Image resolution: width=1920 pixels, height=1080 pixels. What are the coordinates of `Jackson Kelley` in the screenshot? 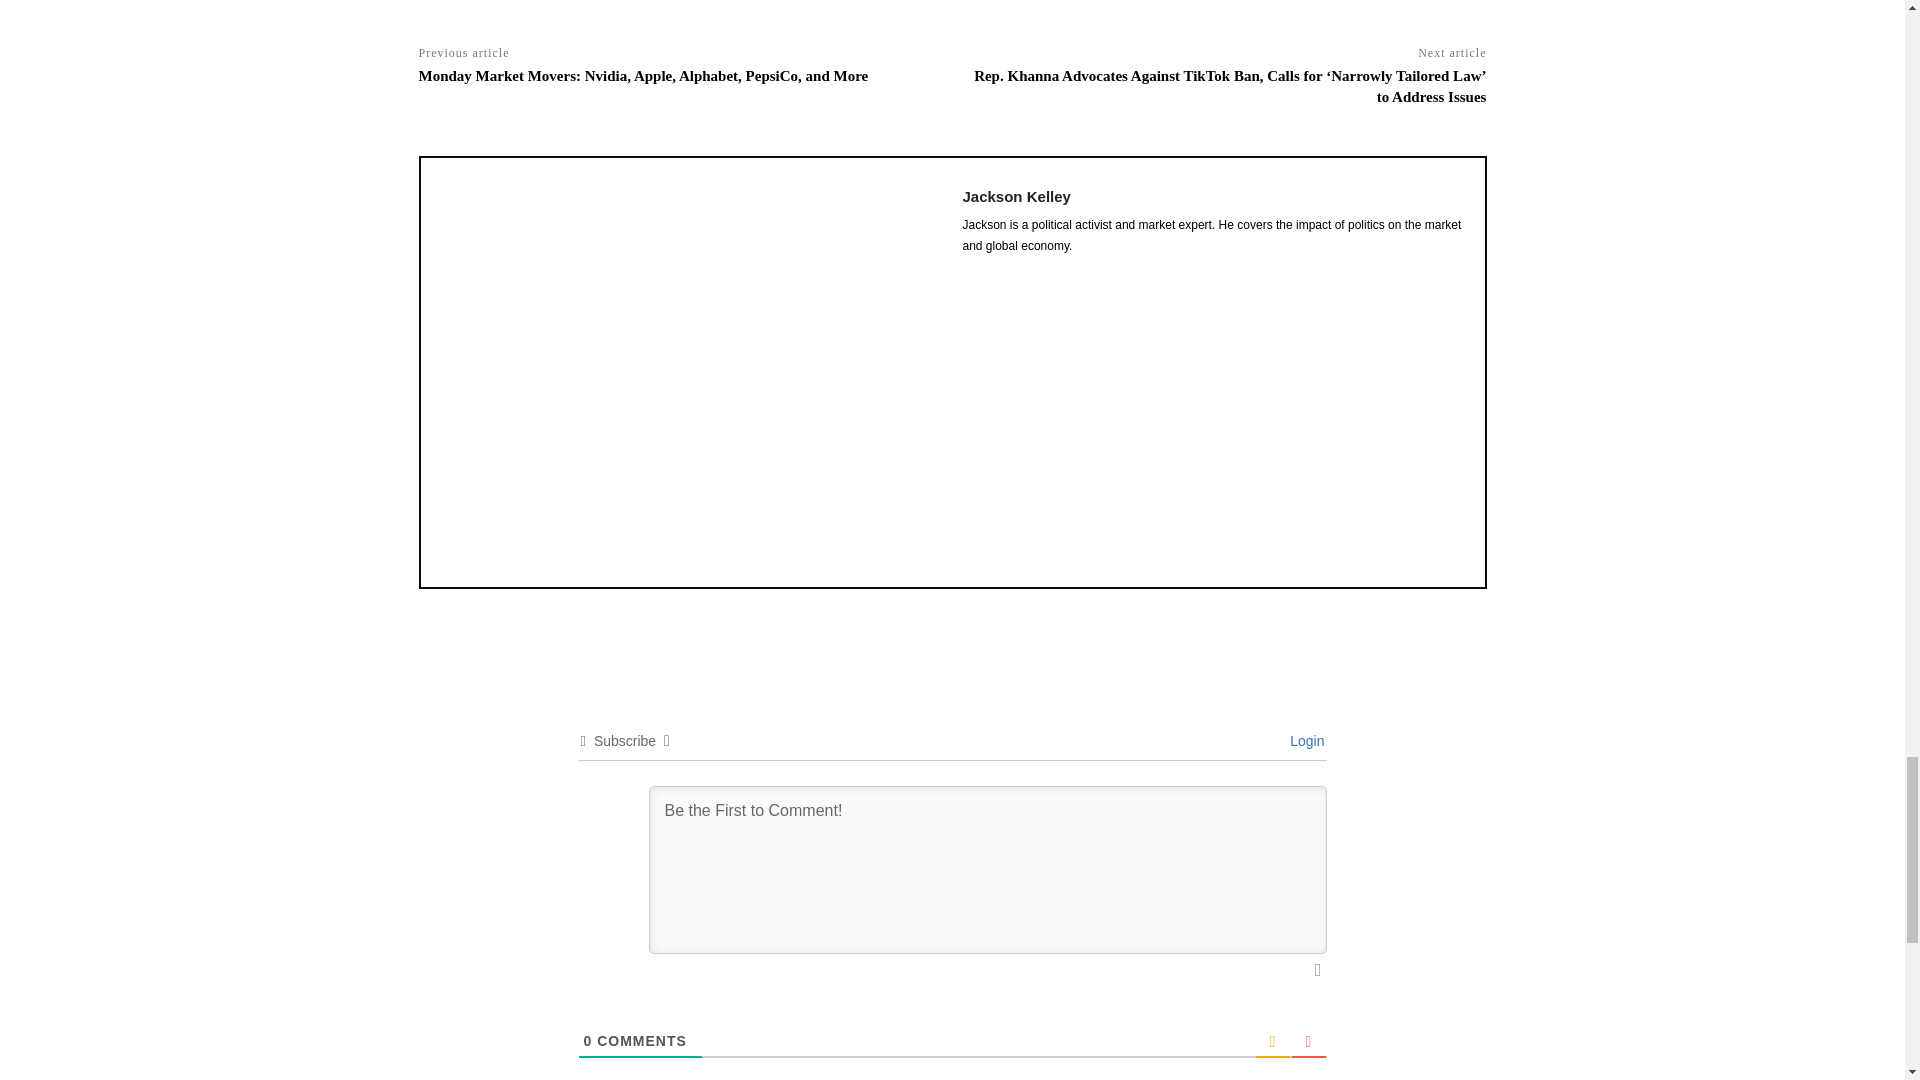 It's located at (692, 372).